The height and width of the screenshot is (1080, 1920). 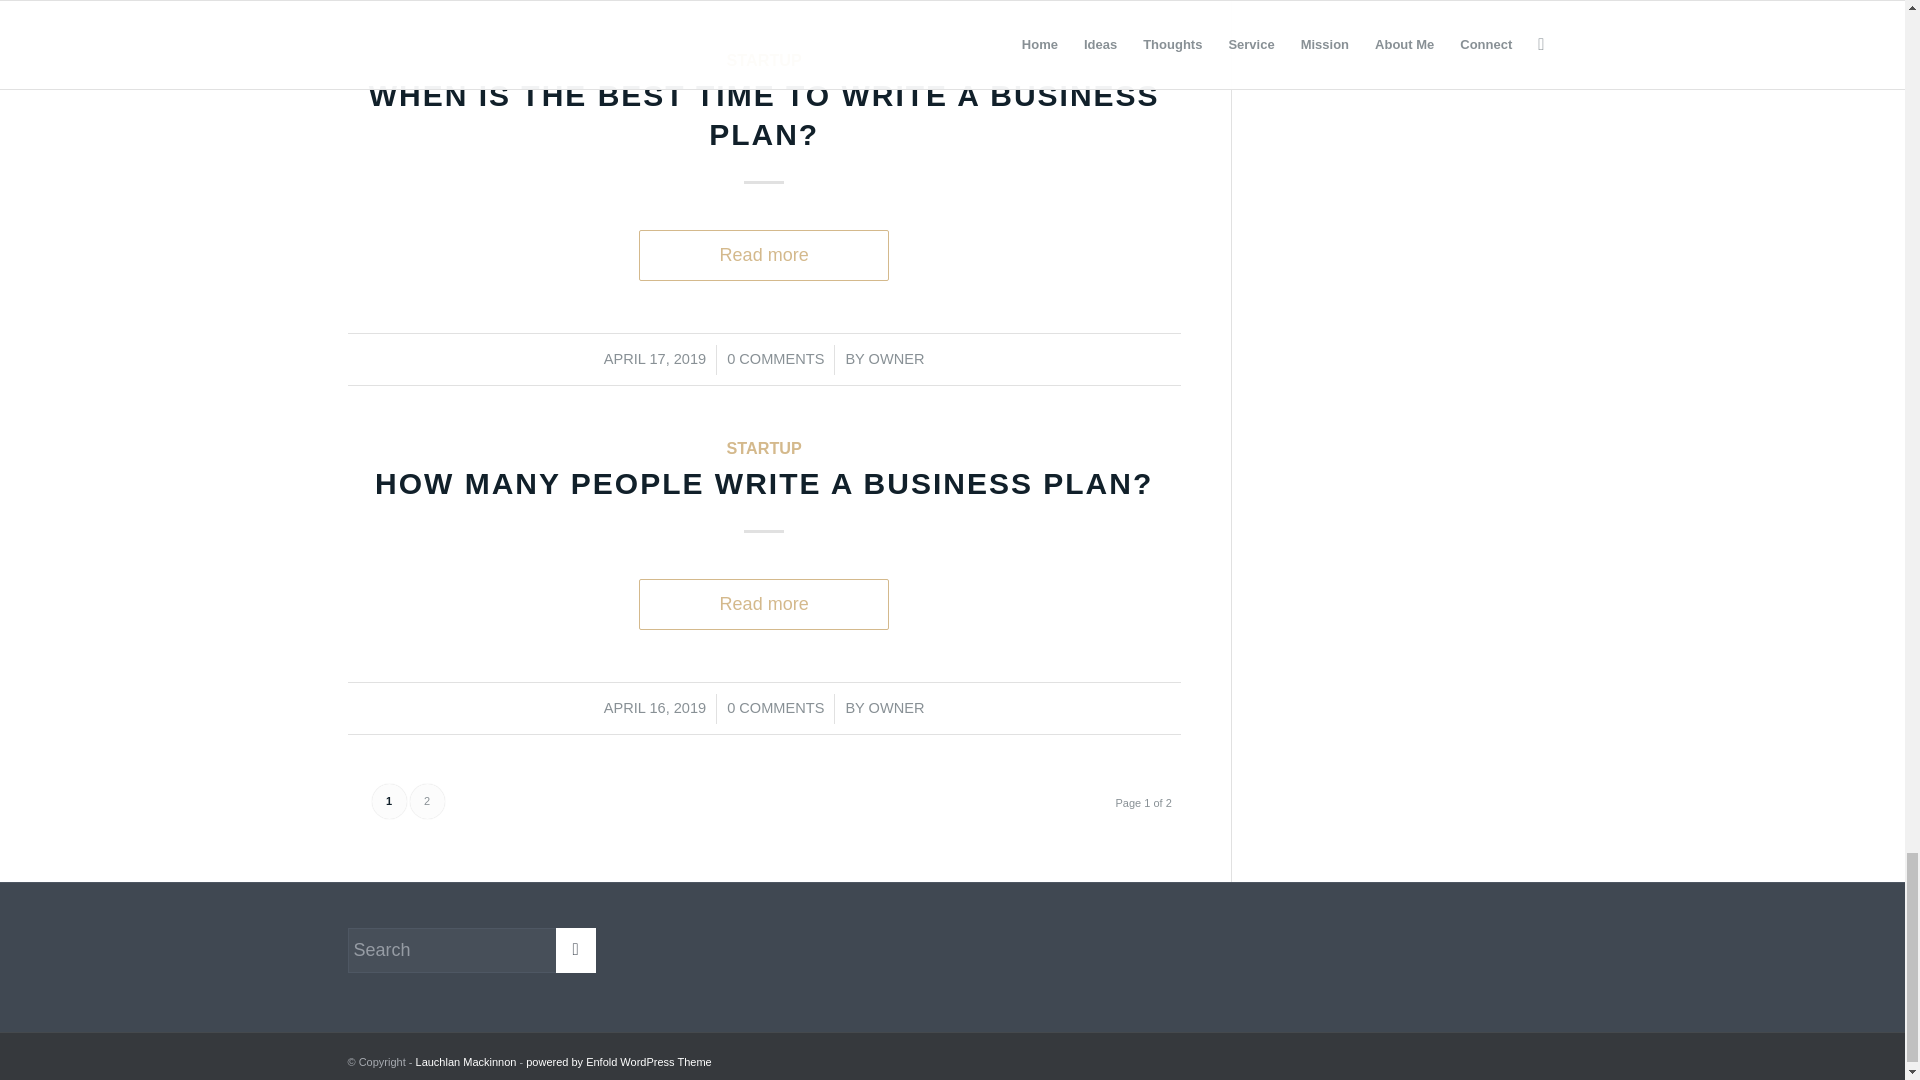 I want to click on WHEN IS THE BEST TIME TO WRITE A BUSINESS PLAN?, so click(x=764, y=114).